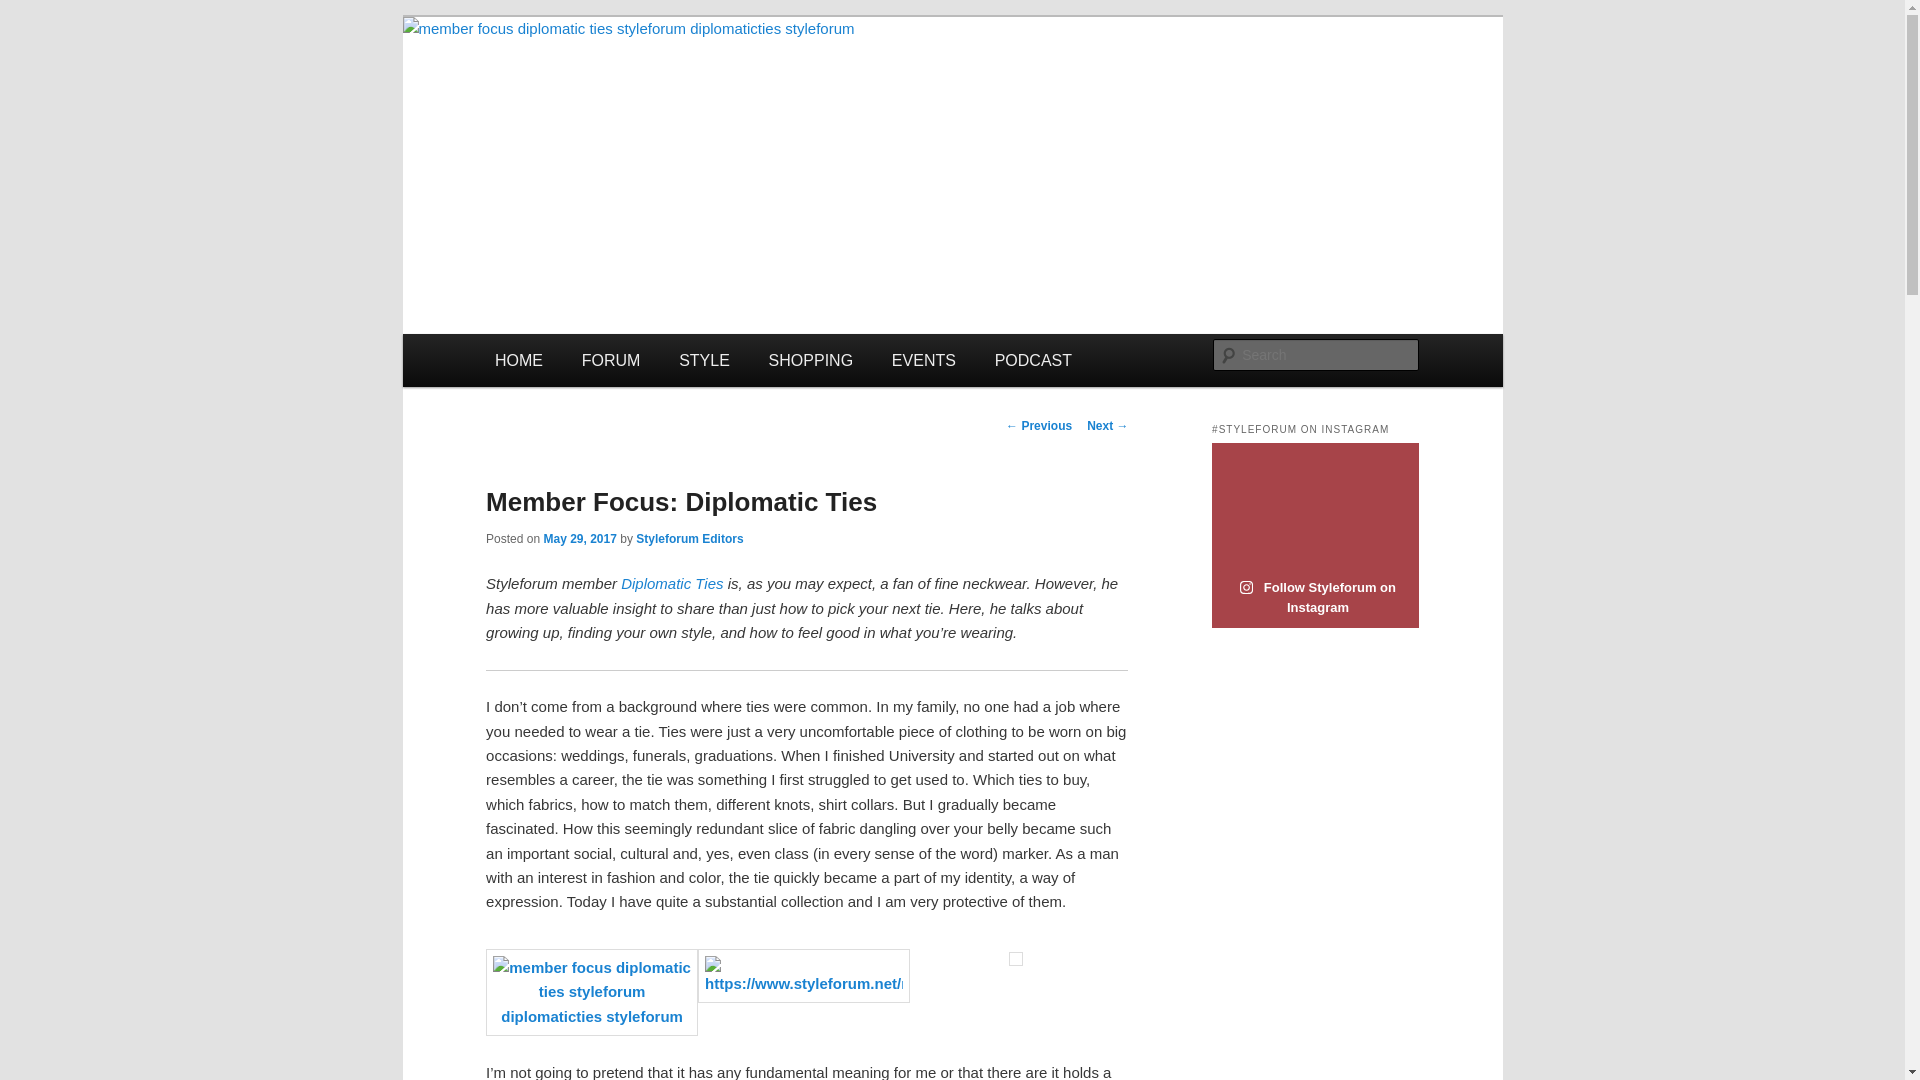 The height and width of the screenshot is (1080, 1920). Describe the element at coordinates (704, 360) in the screenshot. I see `STYLE` at that location.